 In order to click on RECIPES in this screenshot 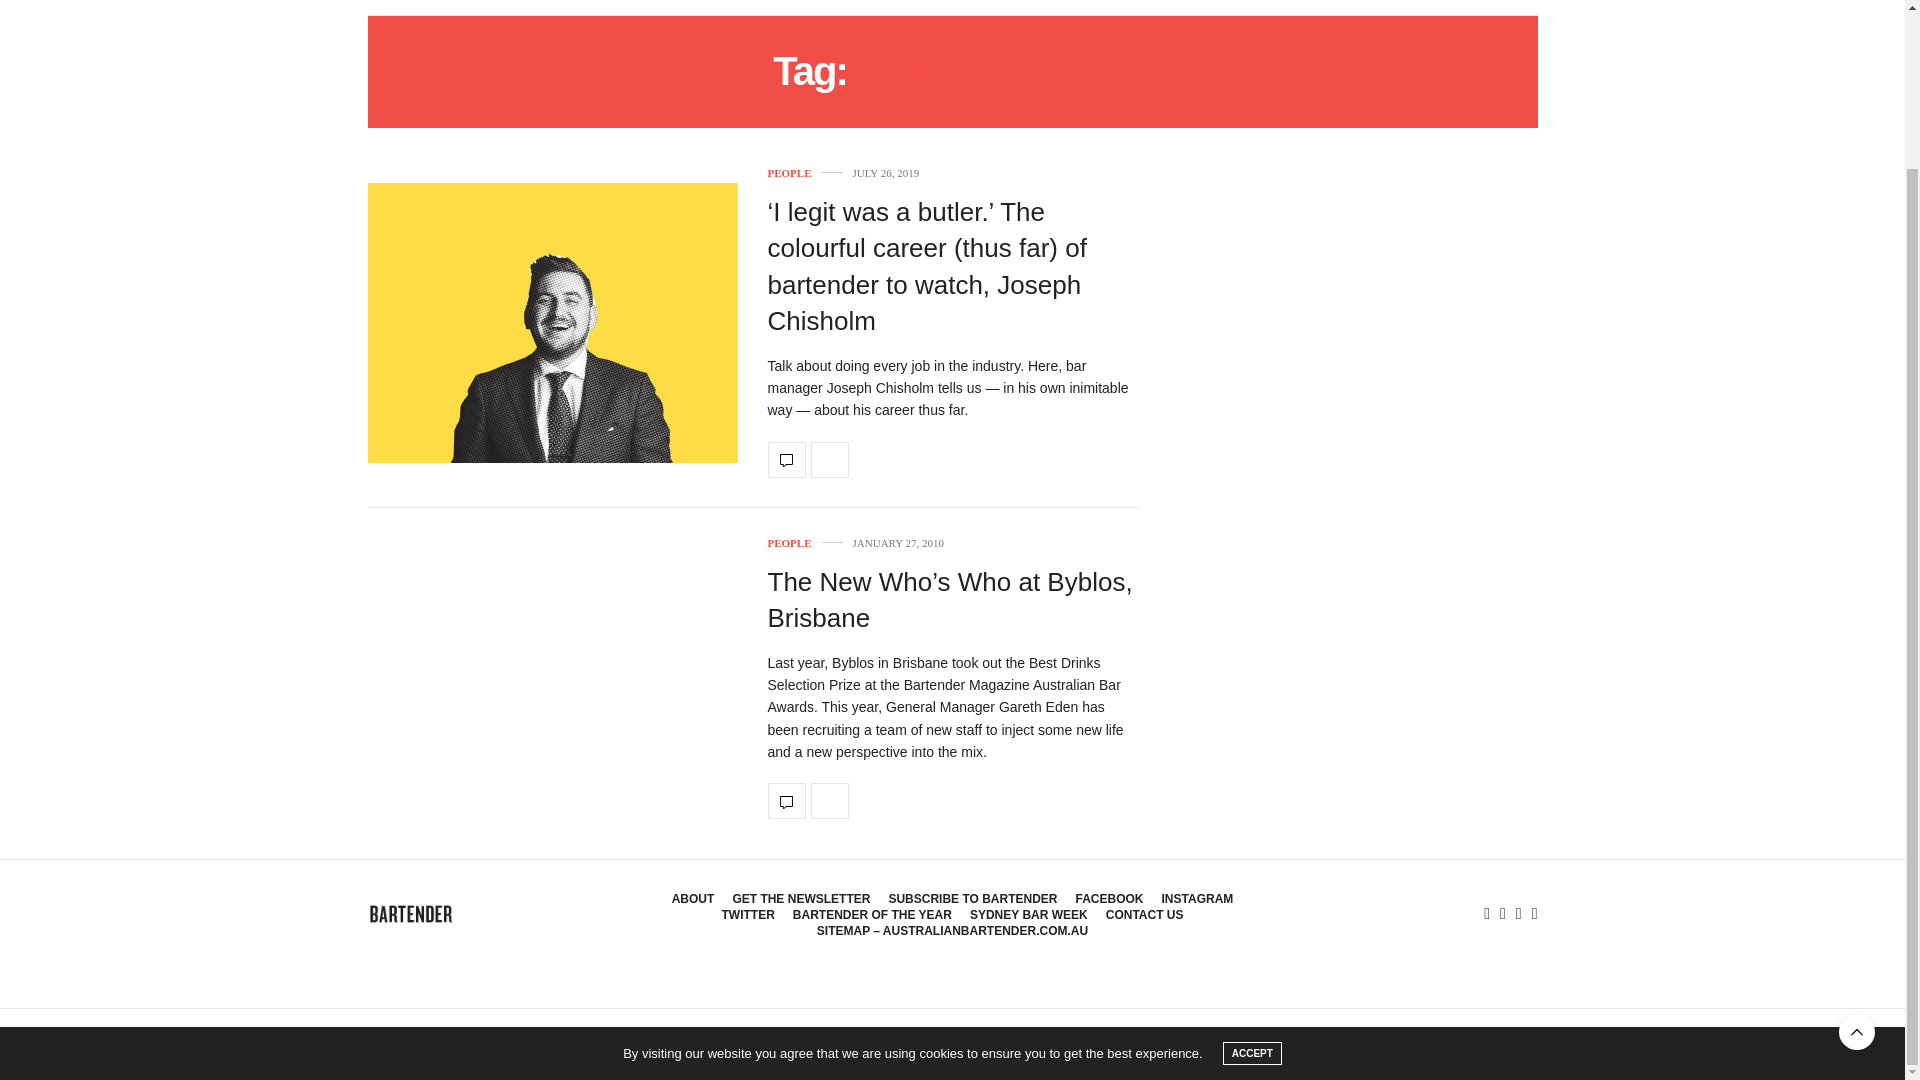, I will do `click(402, 8)`.